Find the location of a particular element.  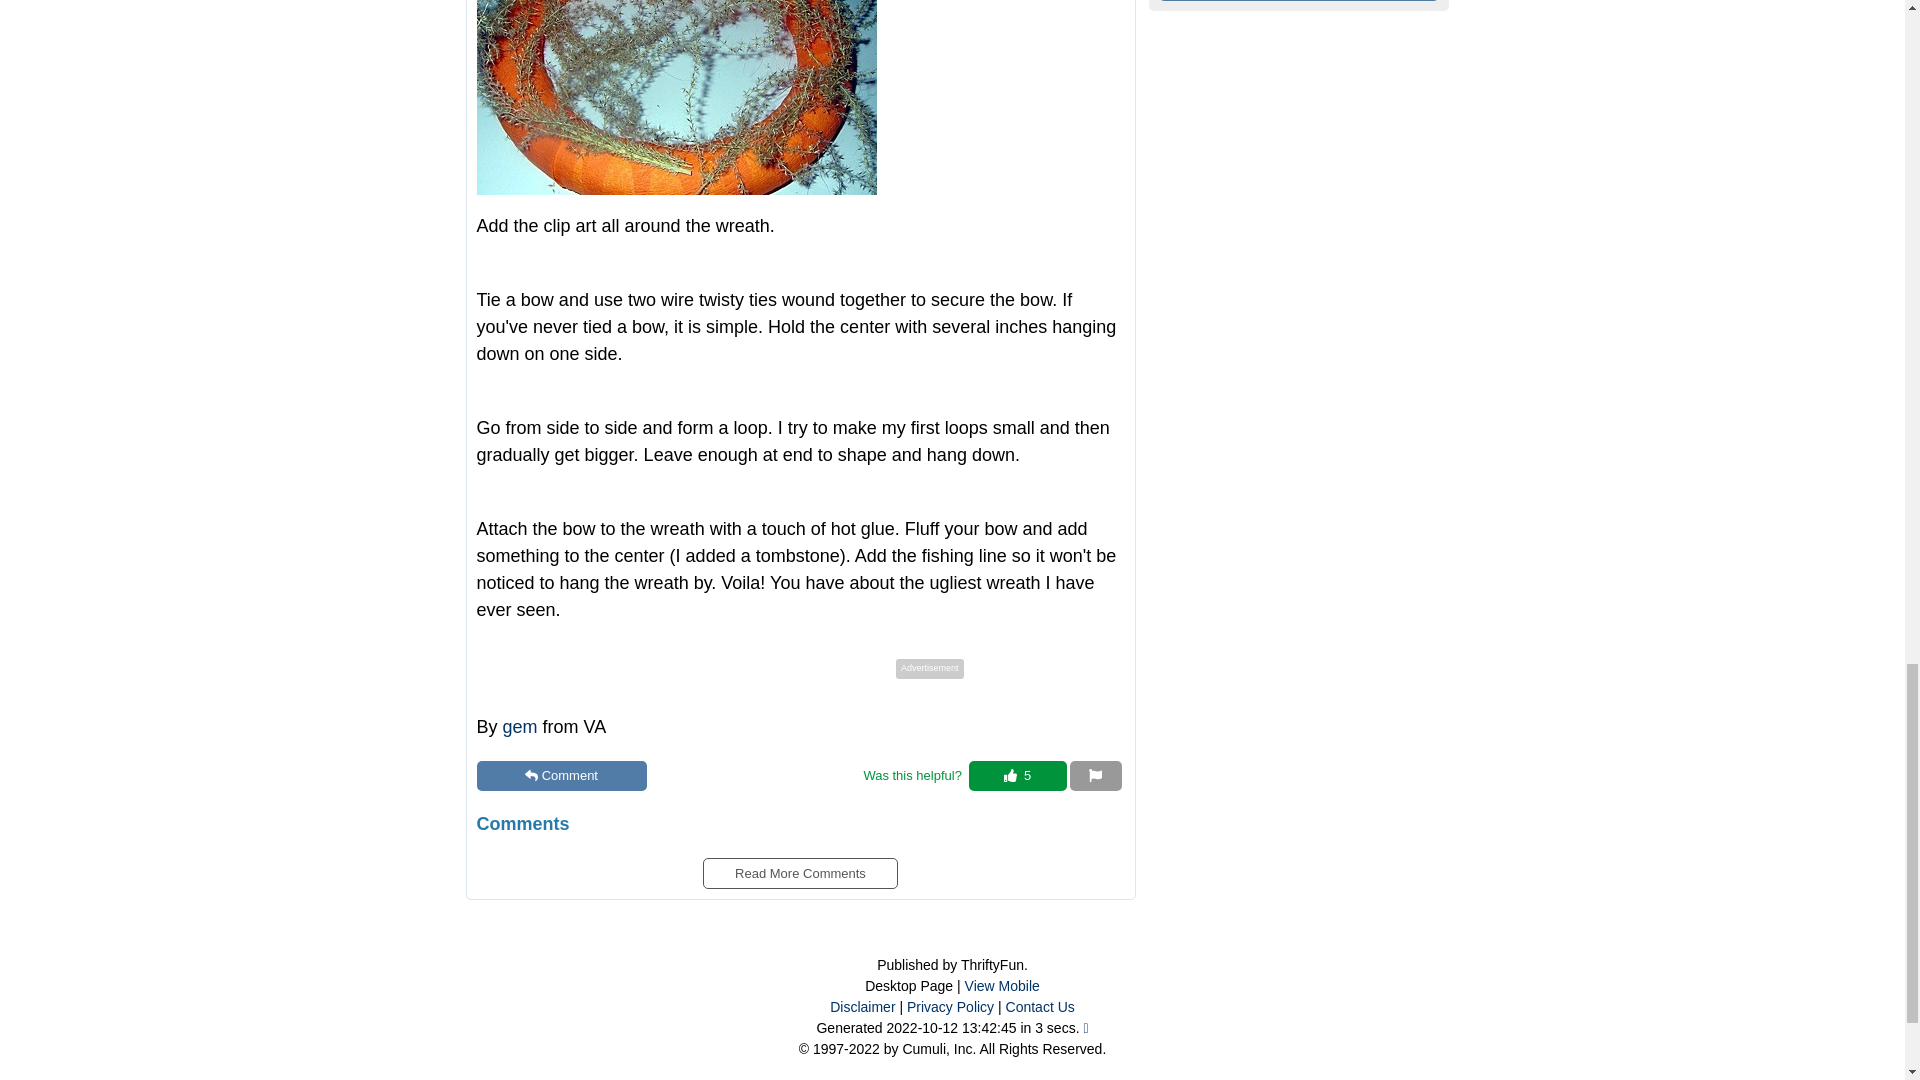

 Comment is located at coordinates (560, 776).